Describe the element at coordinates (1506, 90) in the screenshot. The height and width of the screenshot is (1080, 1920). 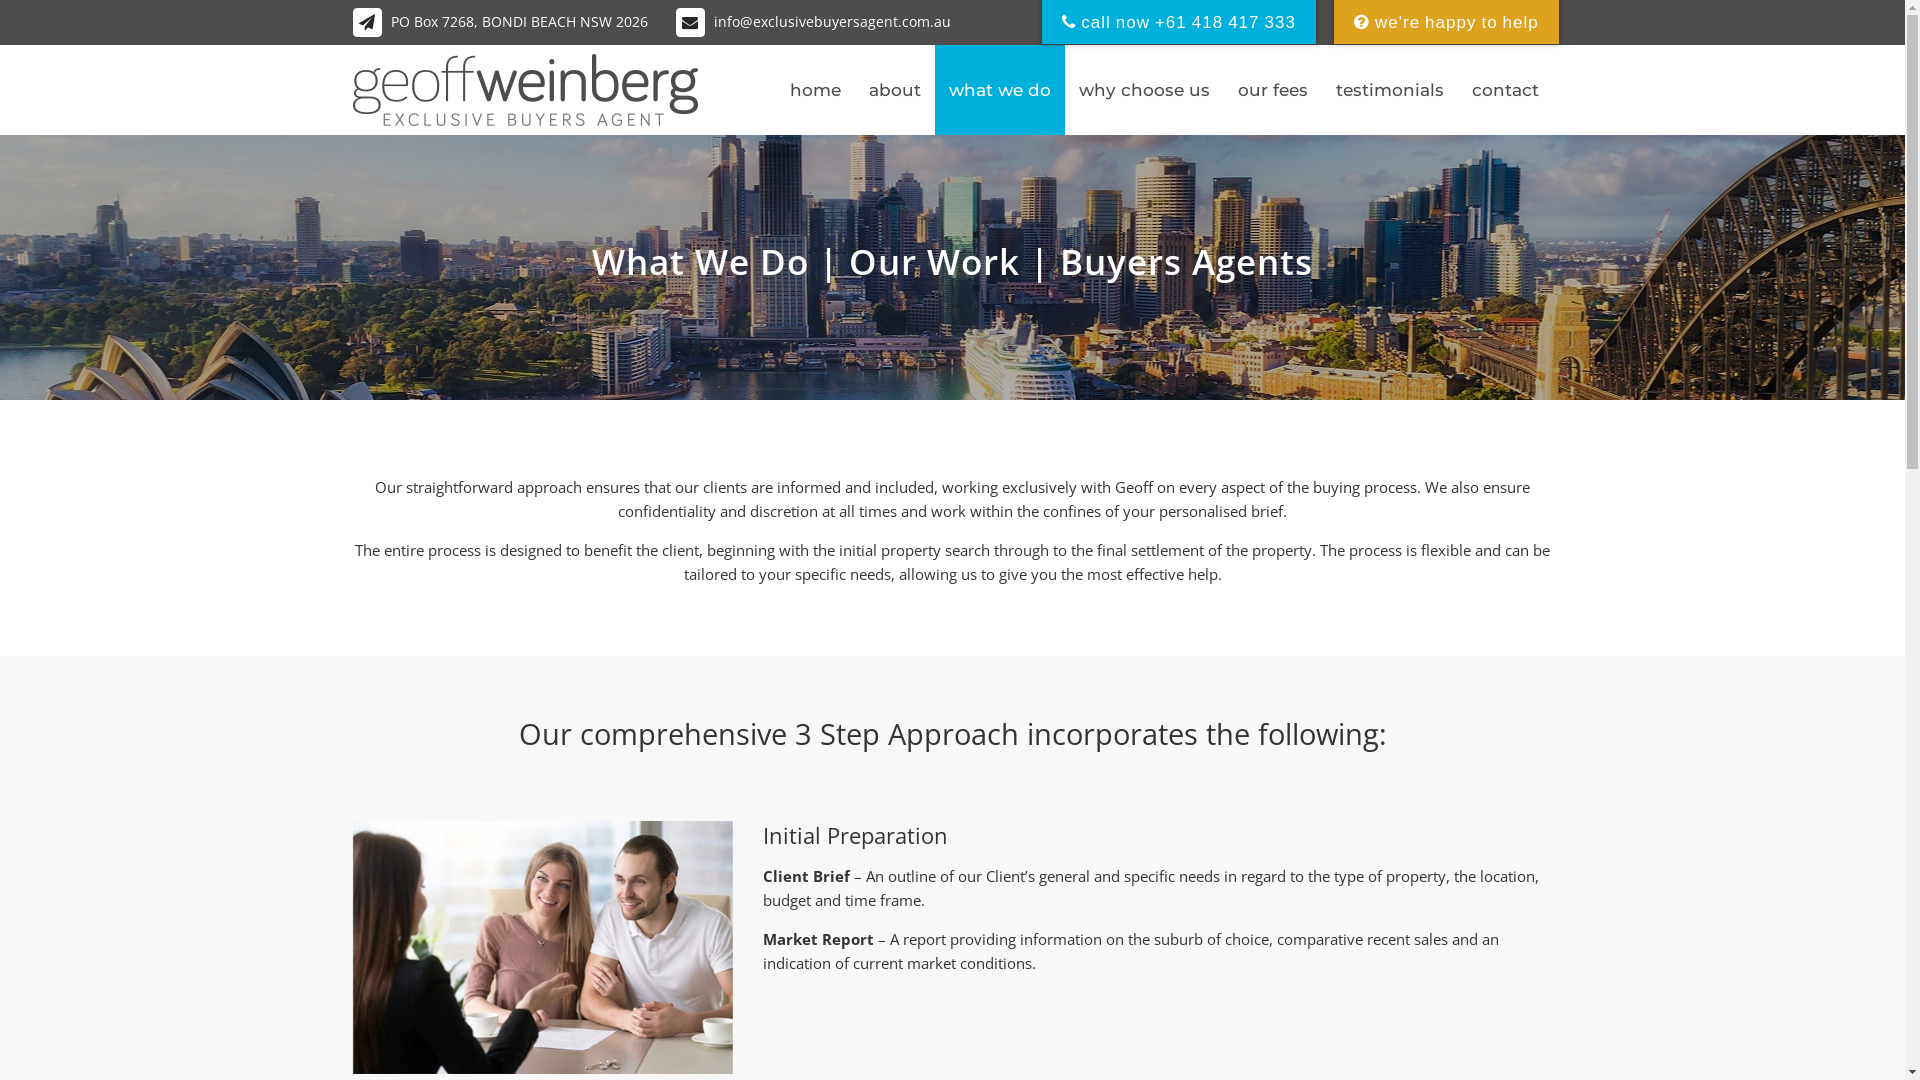
I see `contact` at that location.